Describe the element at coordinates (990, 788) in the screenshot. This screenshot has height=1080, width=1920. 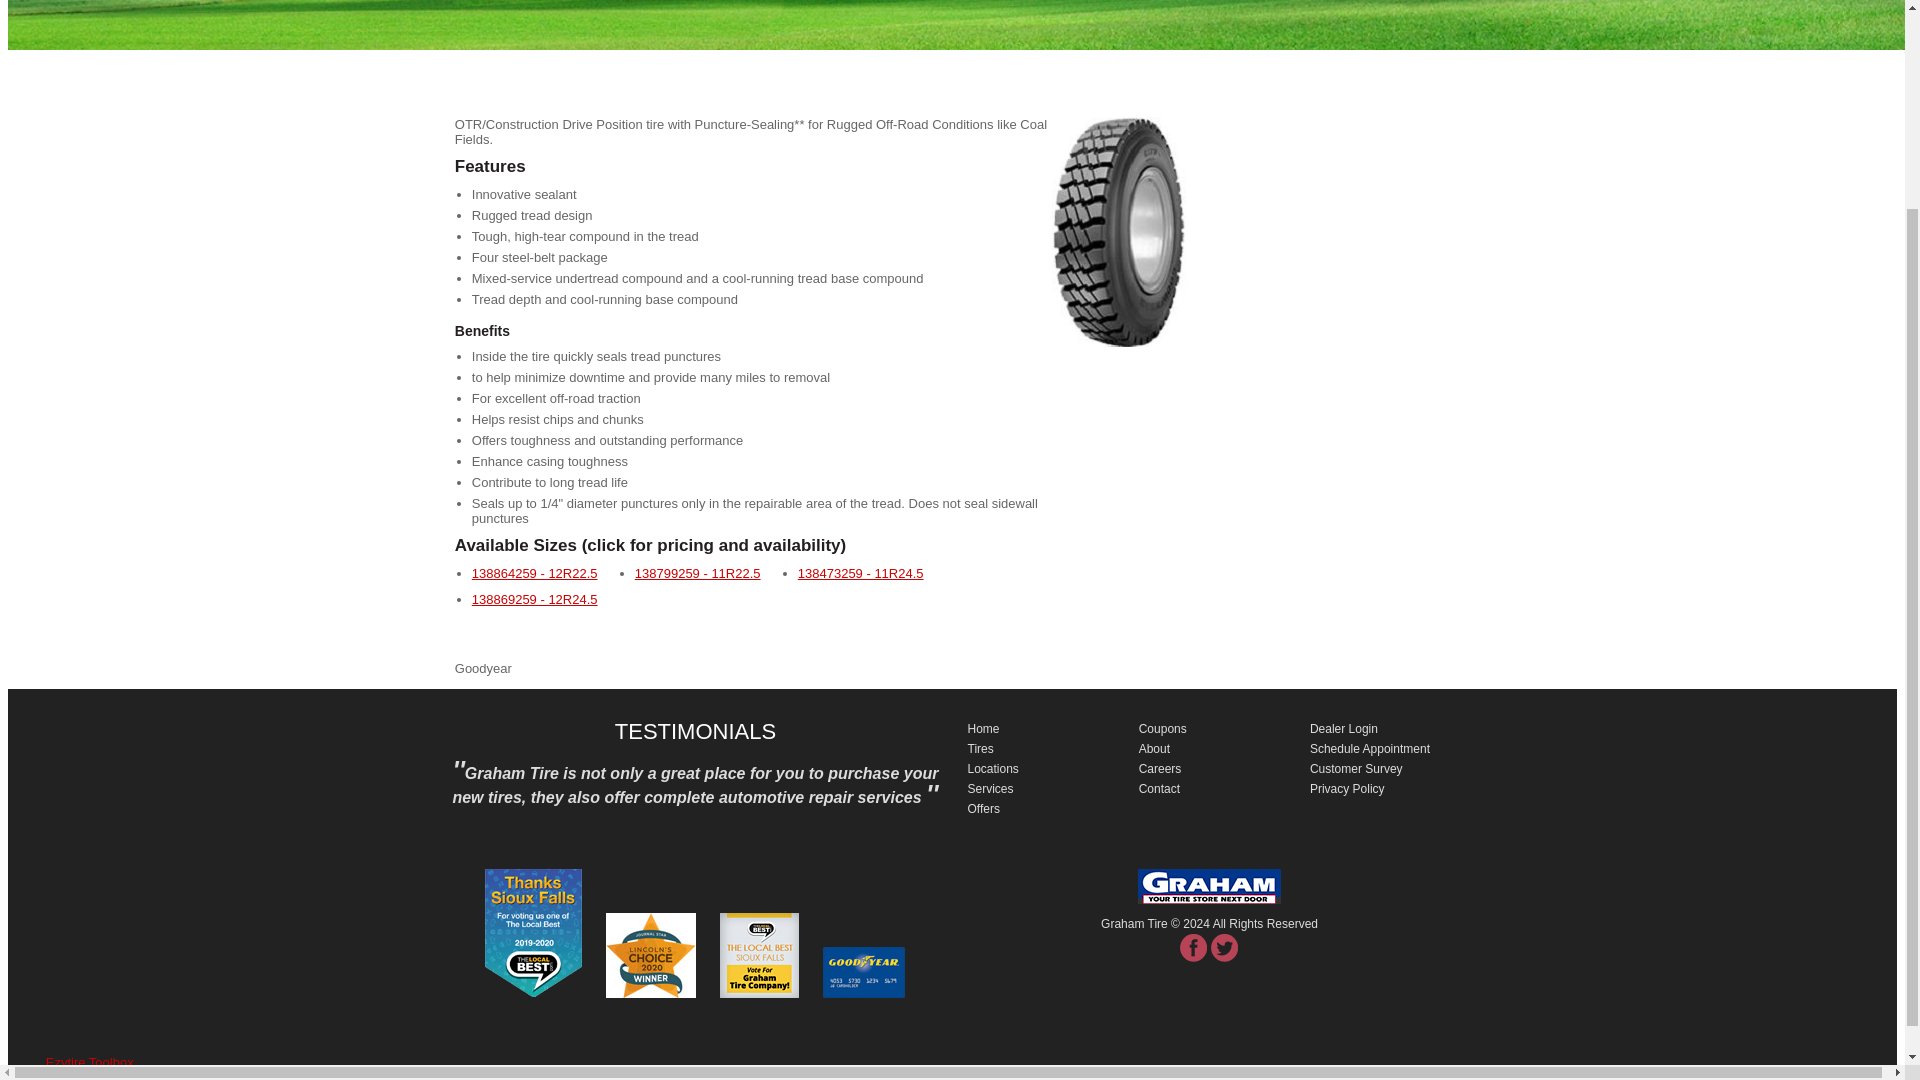
I see `Services` at that location.